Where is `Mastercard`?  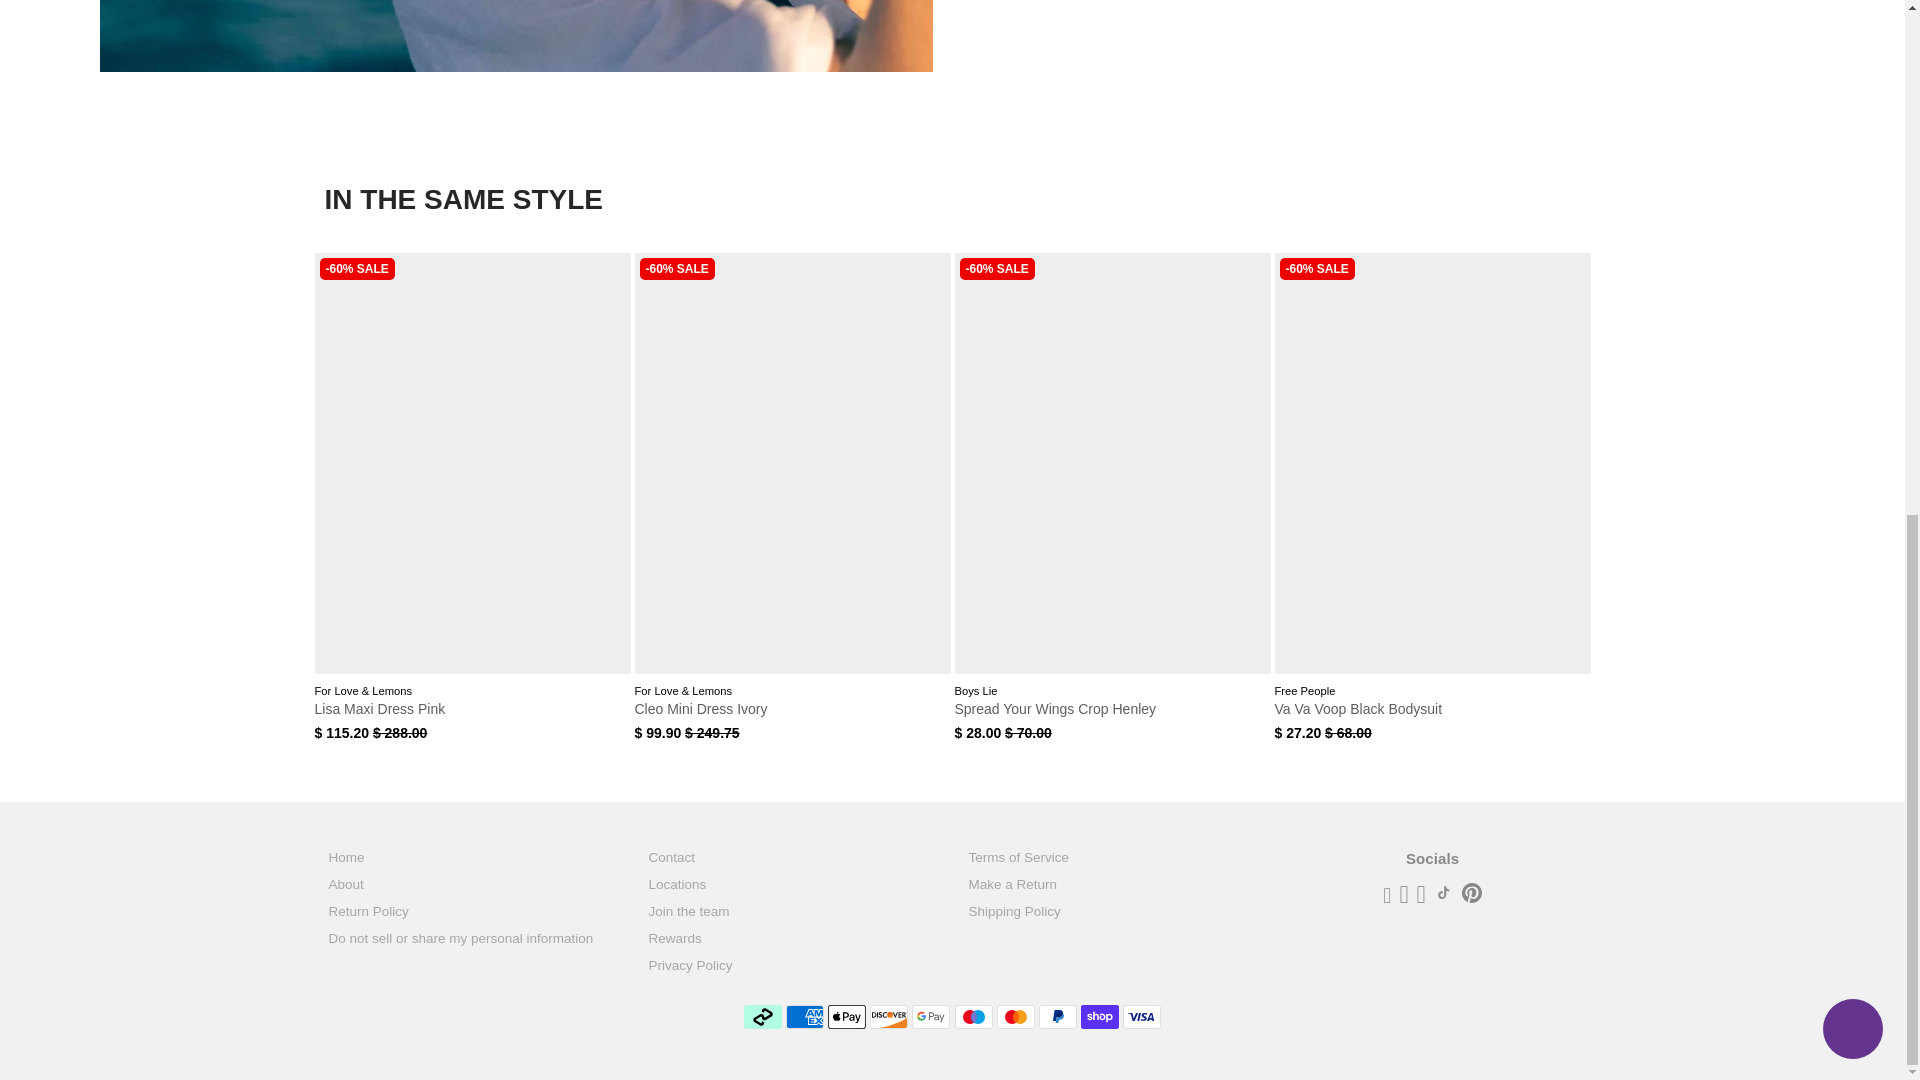 Mastercard is located at coordinates (1015, 1017).